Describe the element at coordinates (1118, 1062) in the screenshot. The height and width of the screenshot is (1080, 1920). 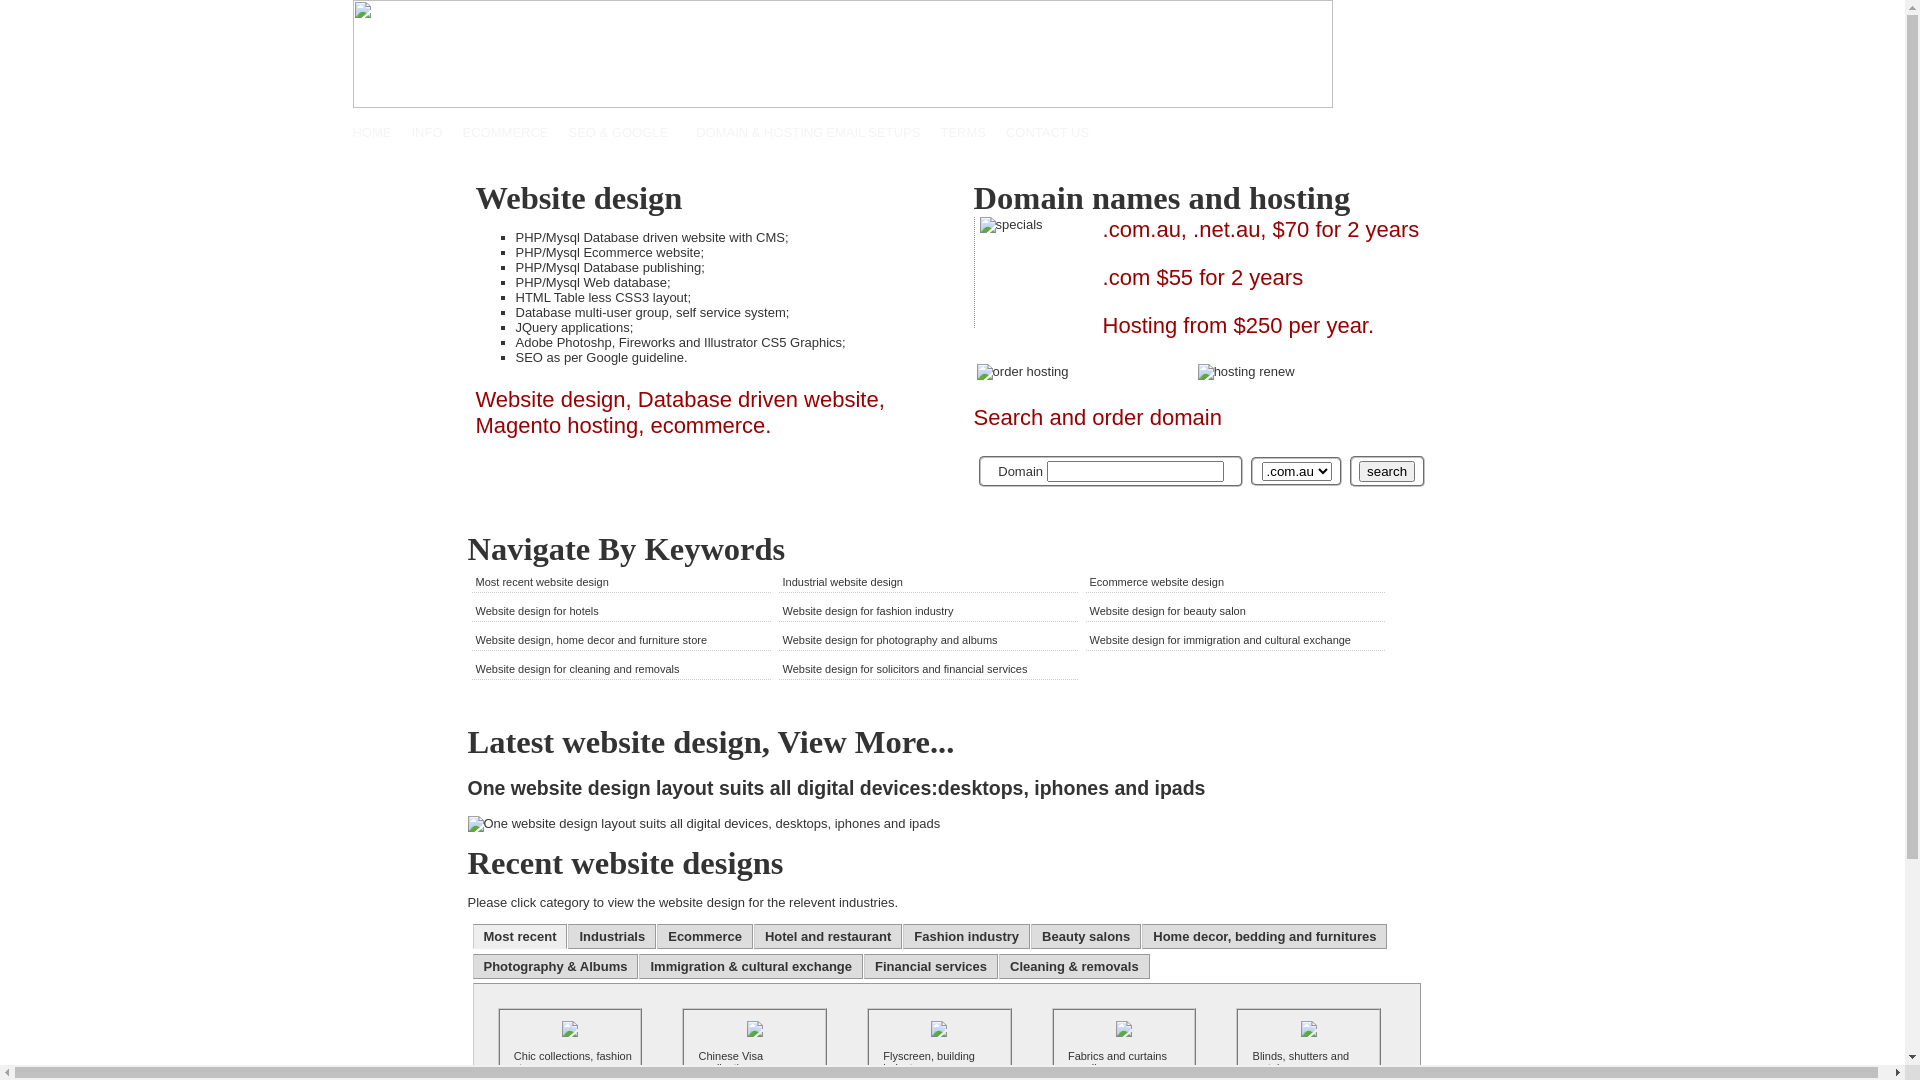
I see `Fabrics and curtains supplies` at that location.